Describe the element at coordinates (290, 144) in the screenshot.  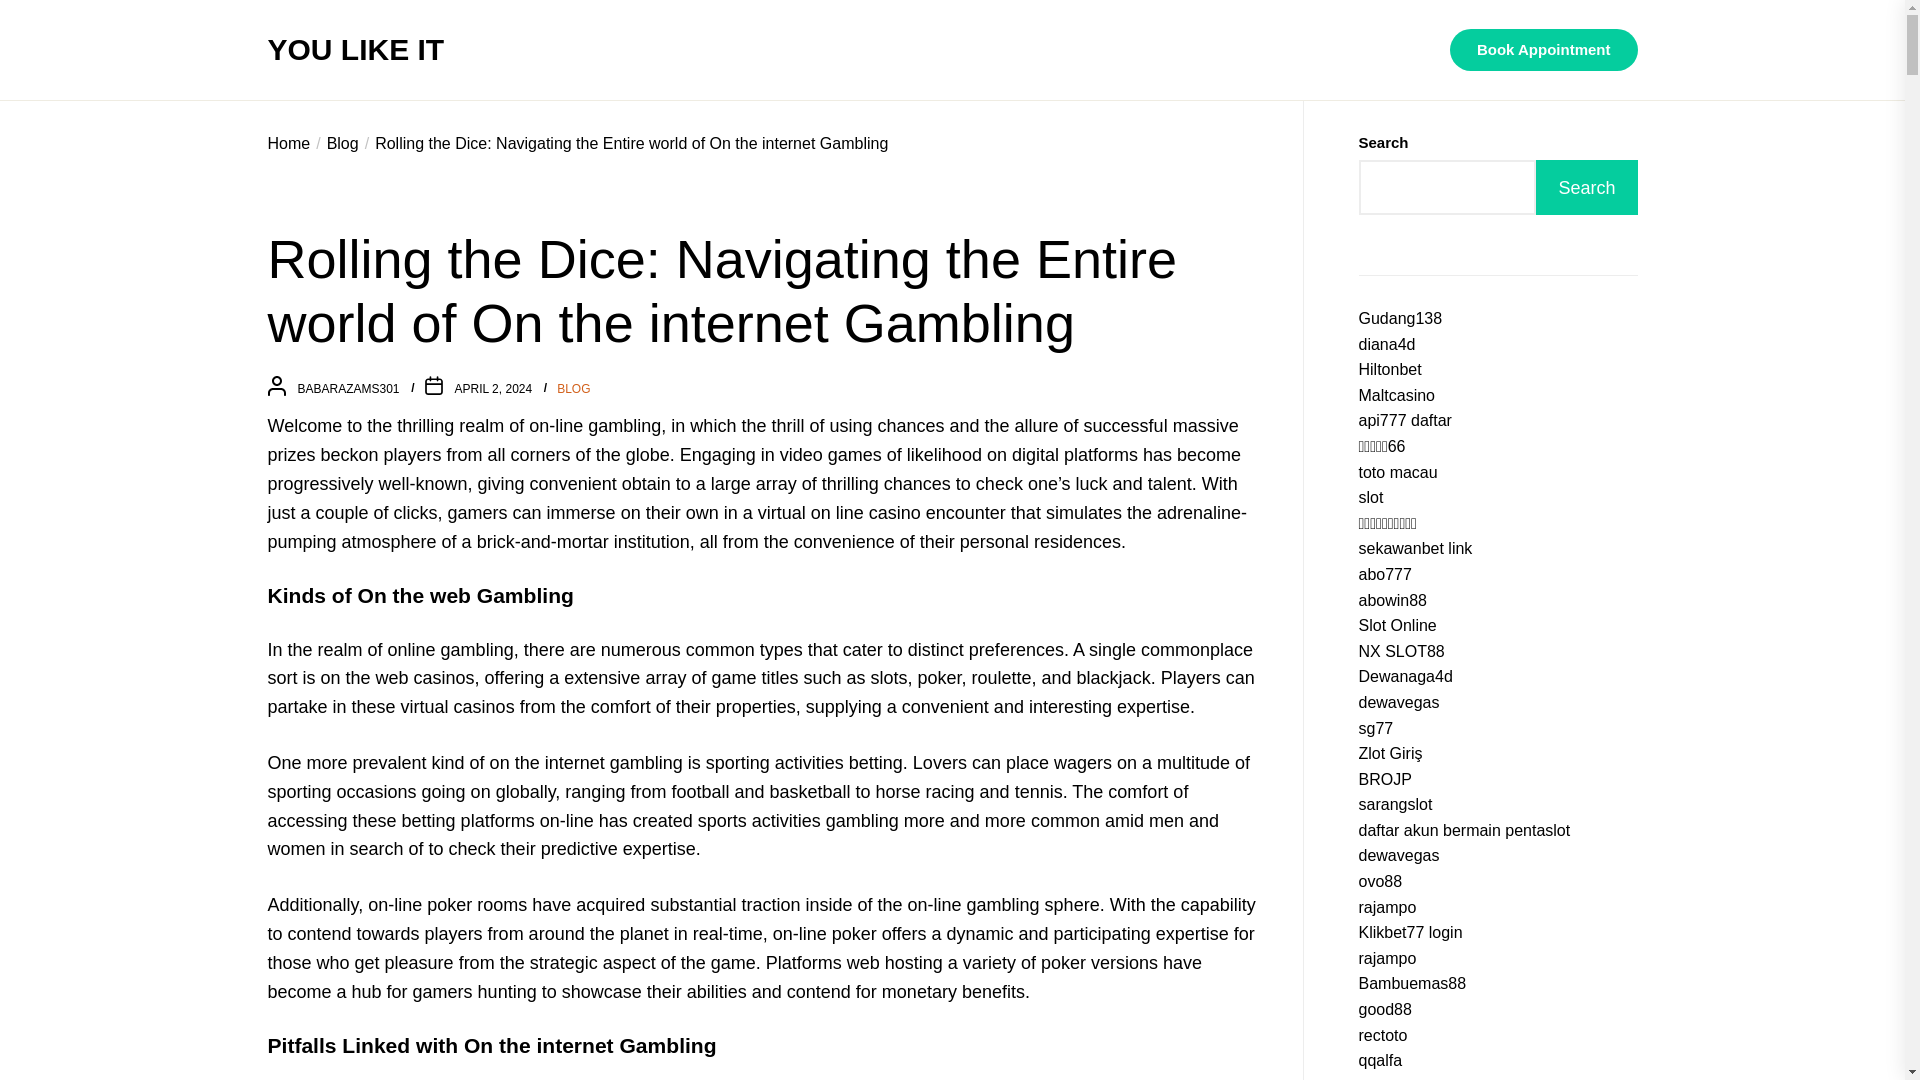
I see `Home` at that location.